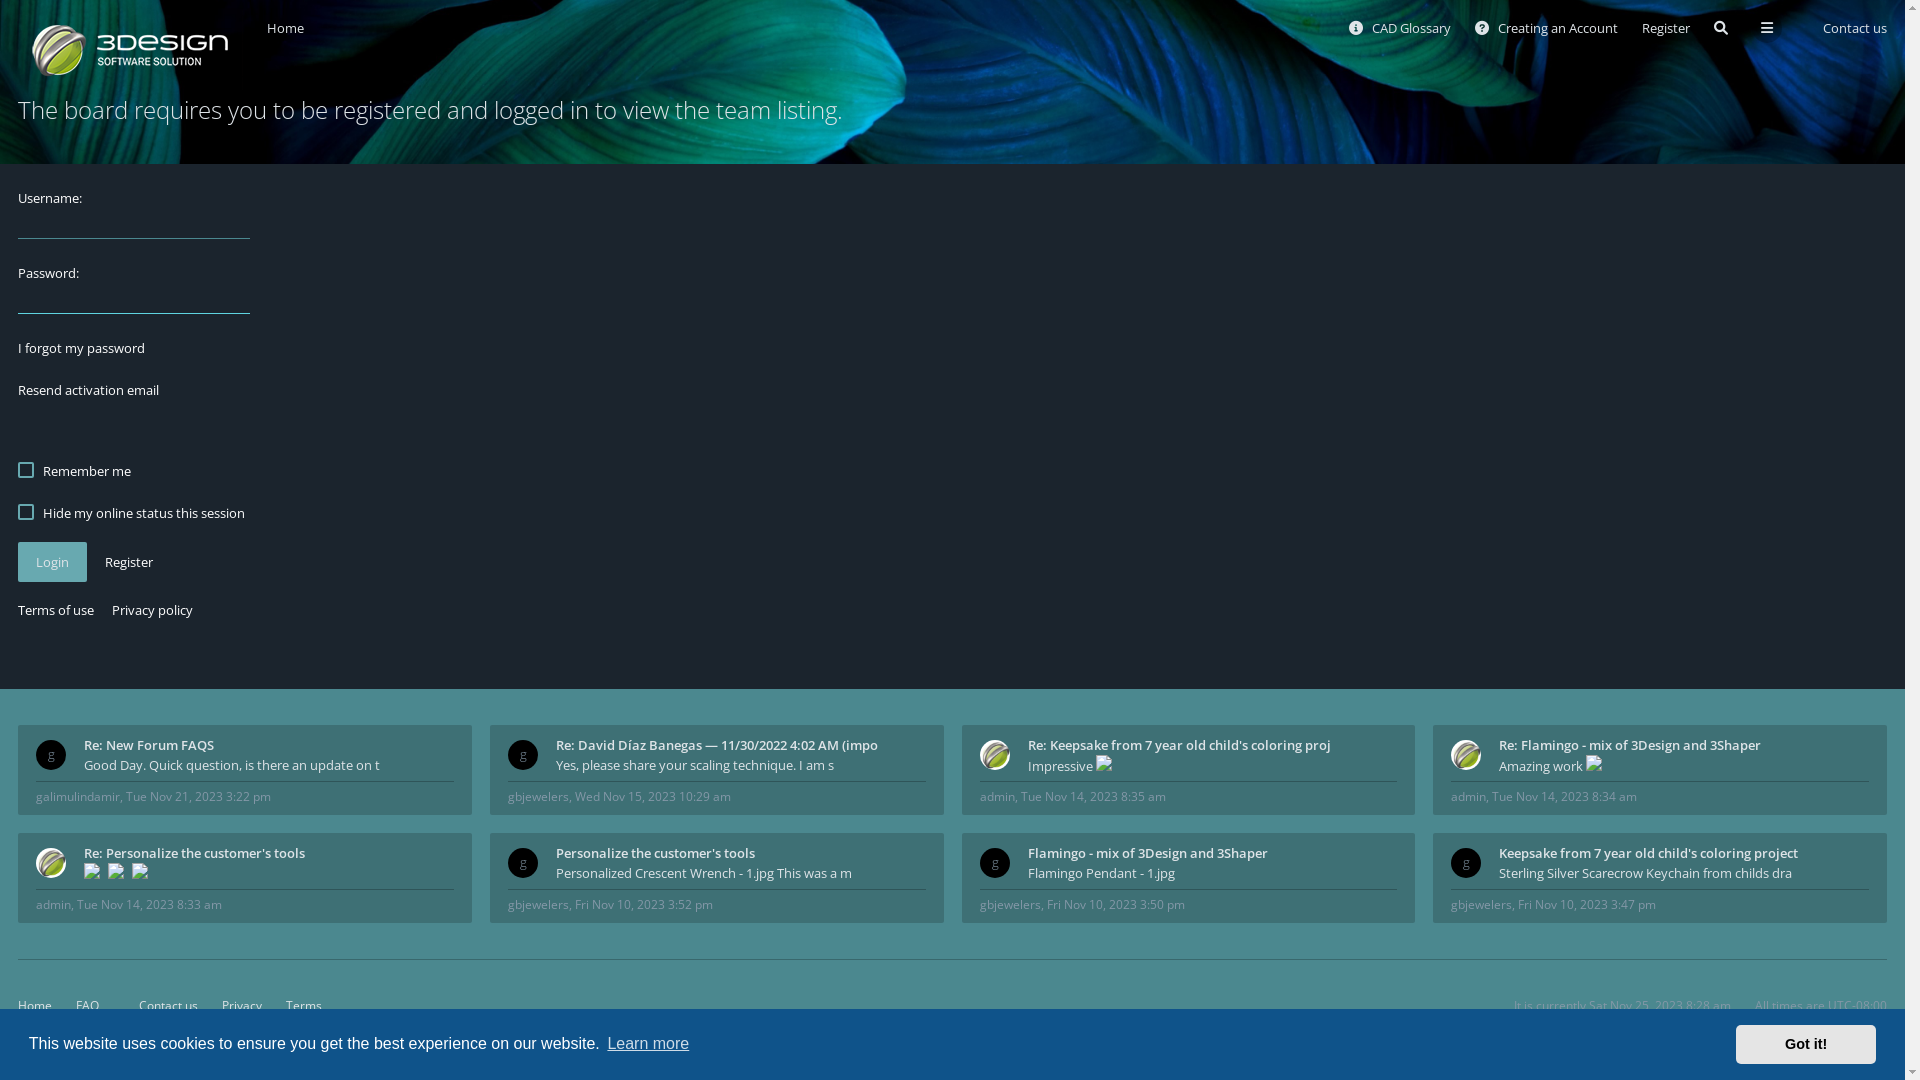 This screenshot has height=1080, width=1920. Describe the element at coordinates (82, 348) in the screenshot. I see `I forgot my password` at that location.